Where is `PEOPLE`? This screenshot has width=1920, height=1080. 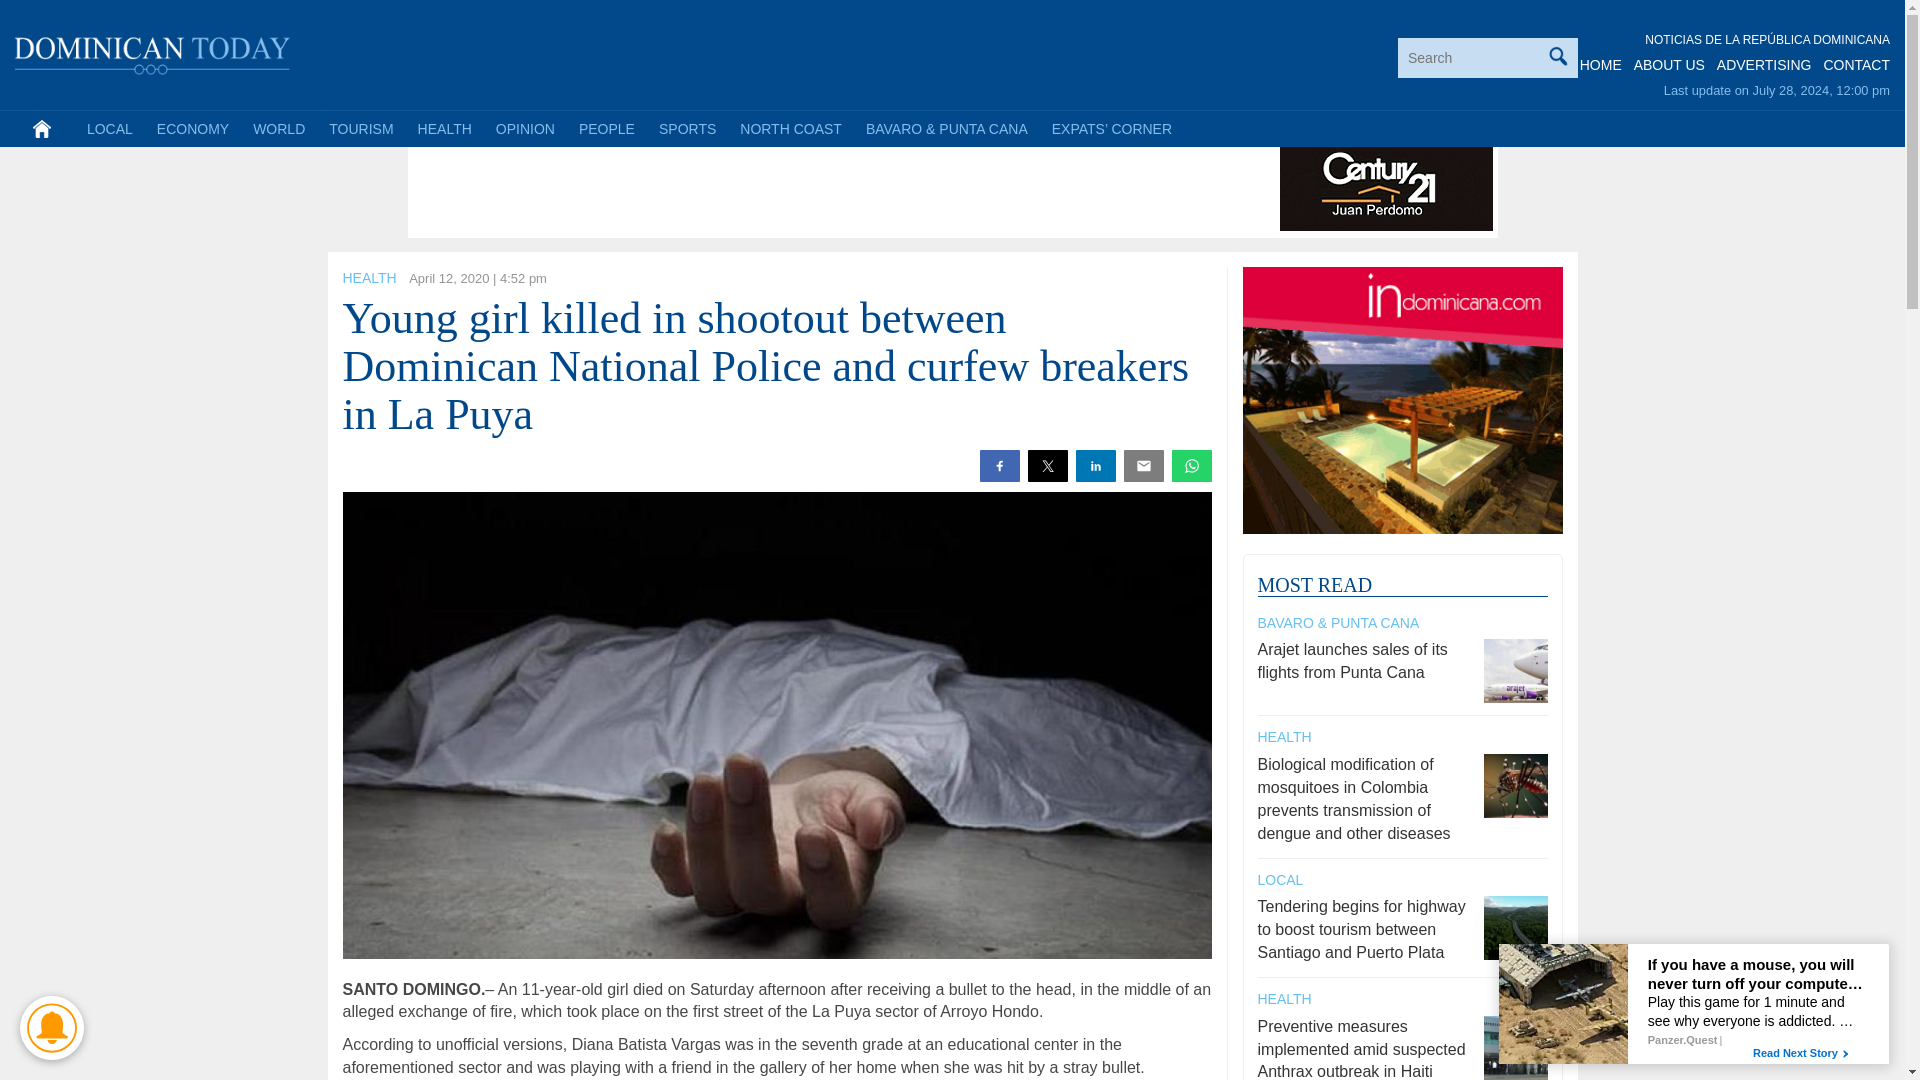
PEOPLE is located at coordinates (606, 128).